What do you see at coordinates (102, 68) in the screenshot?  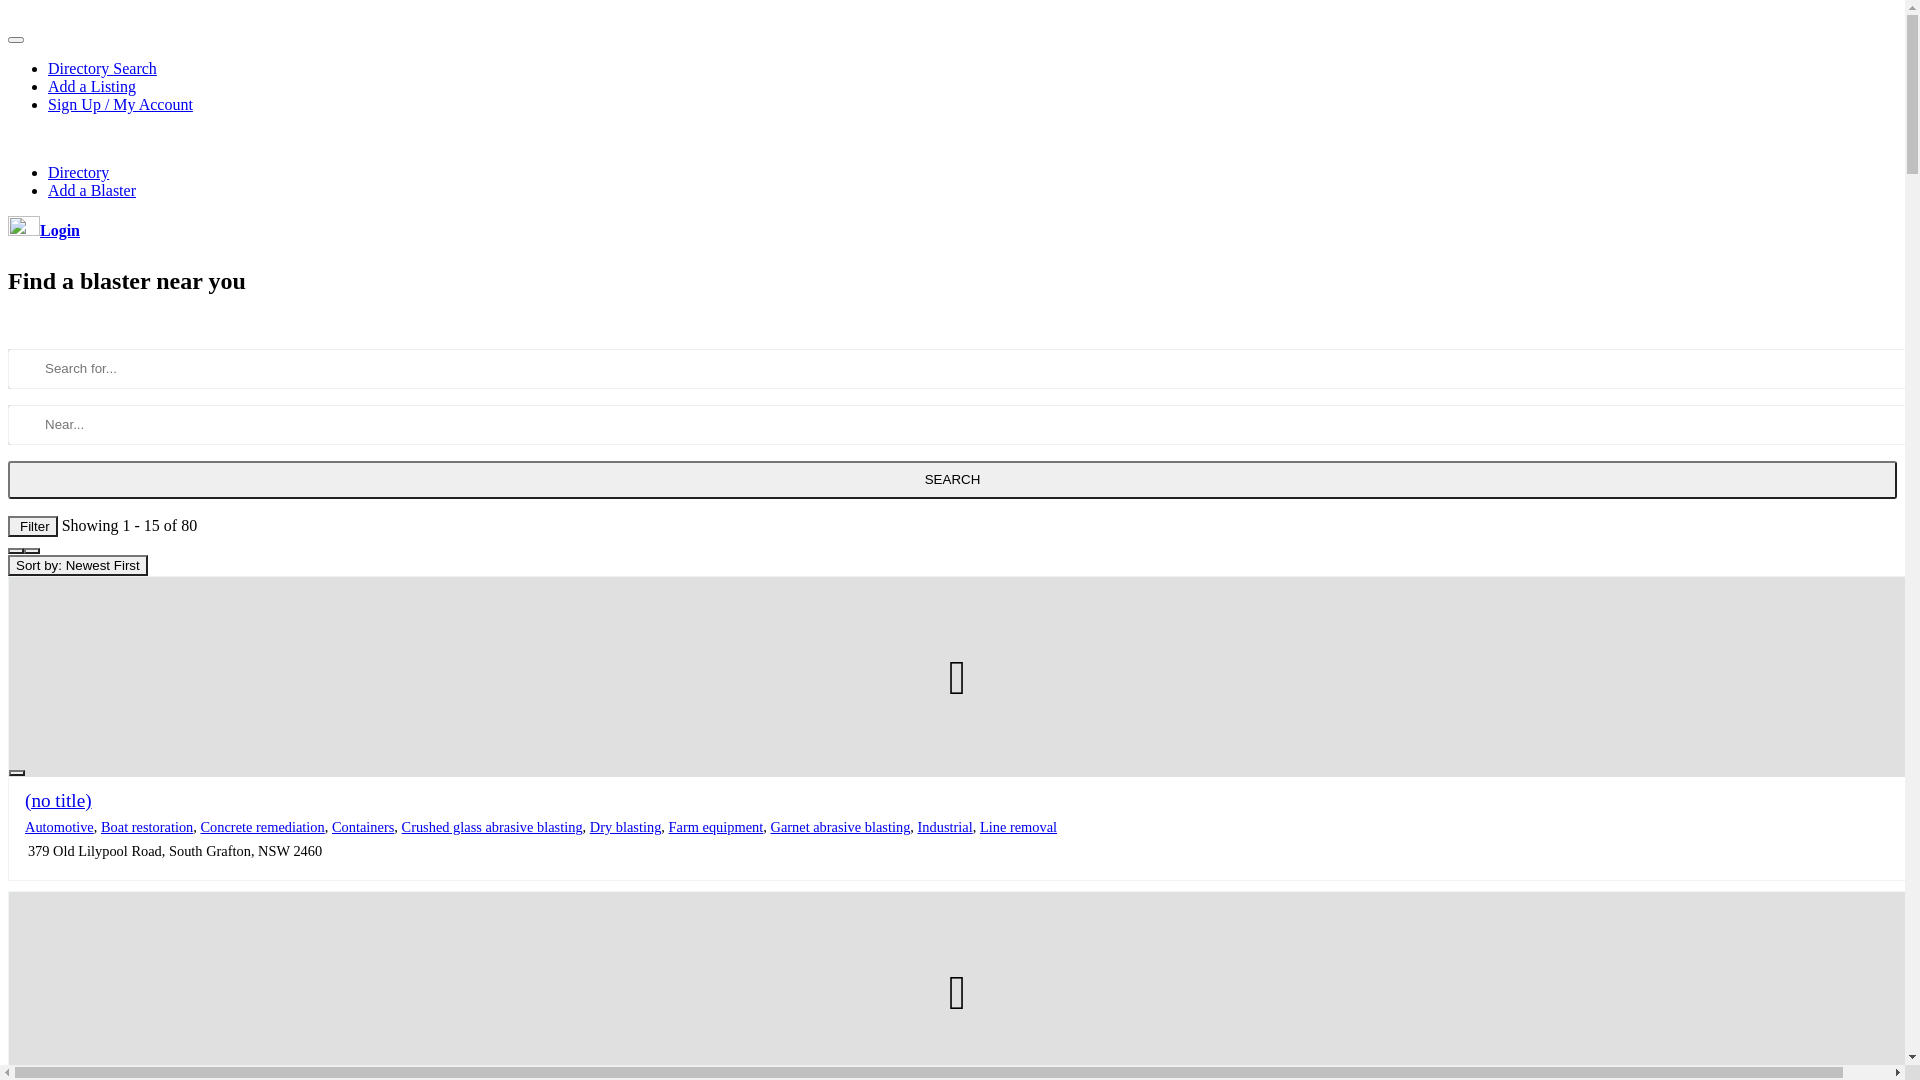 I see `Directory Search` at bounding box center [102, 68].